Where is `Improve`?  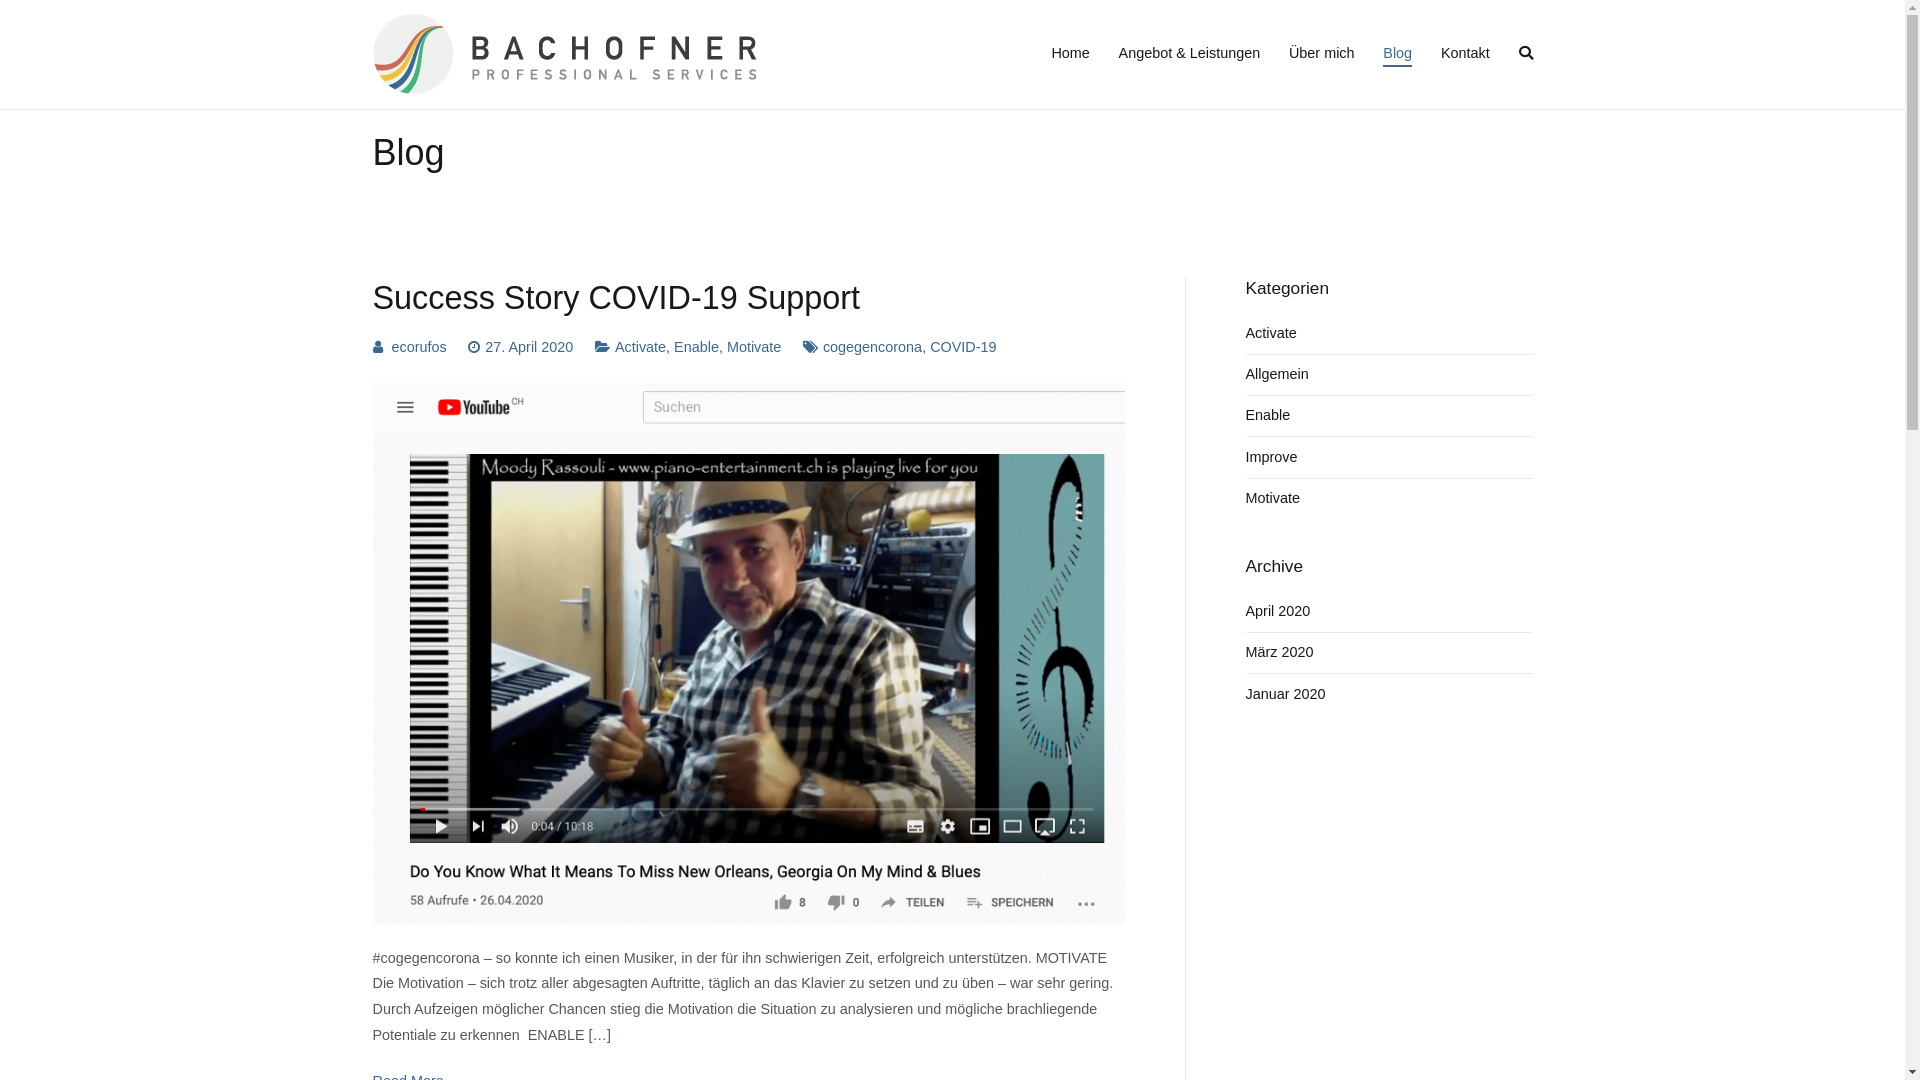 Improve is located at coordinates (1272, 457).